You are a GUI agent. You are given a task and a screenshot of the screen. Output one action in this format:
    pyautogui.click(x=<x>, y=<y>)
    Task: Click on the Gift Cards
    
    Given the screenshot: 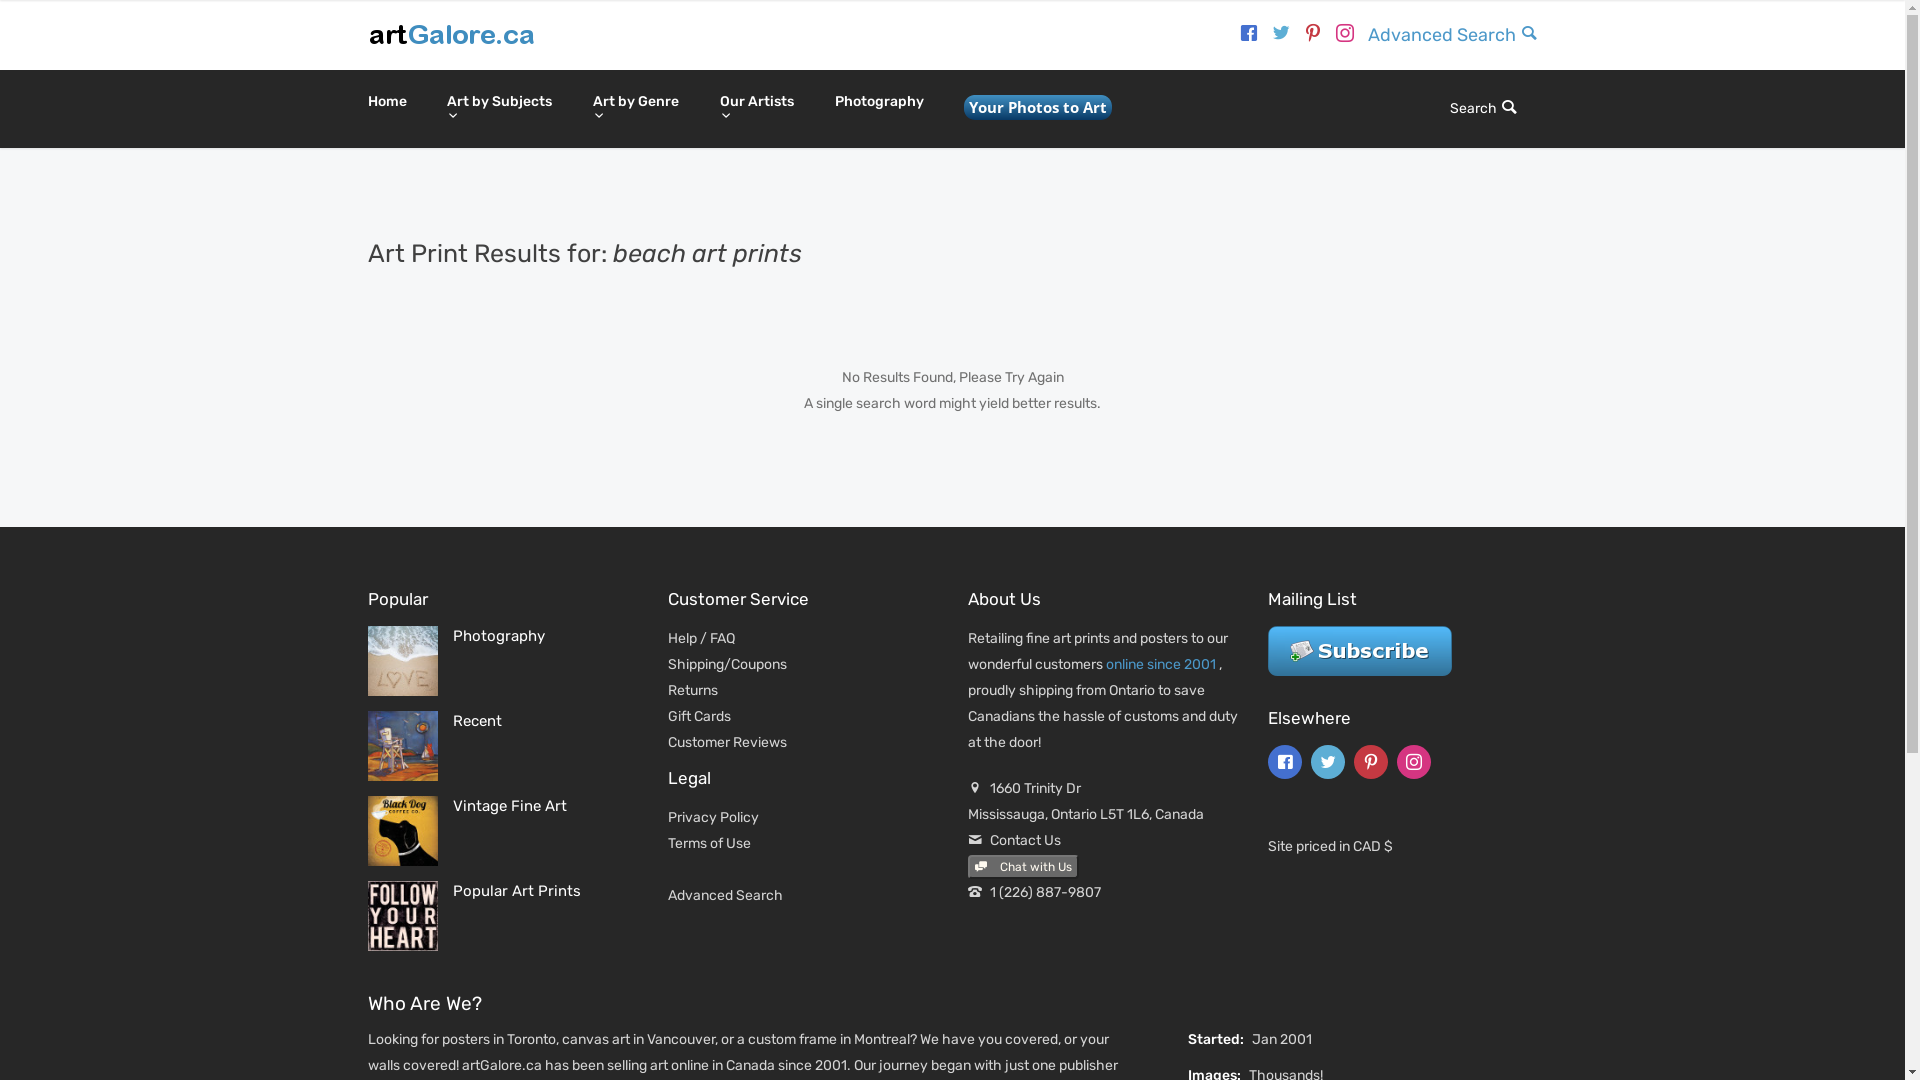 What is the action you would take?
    pyautogui.click(x=700, y=716)
    